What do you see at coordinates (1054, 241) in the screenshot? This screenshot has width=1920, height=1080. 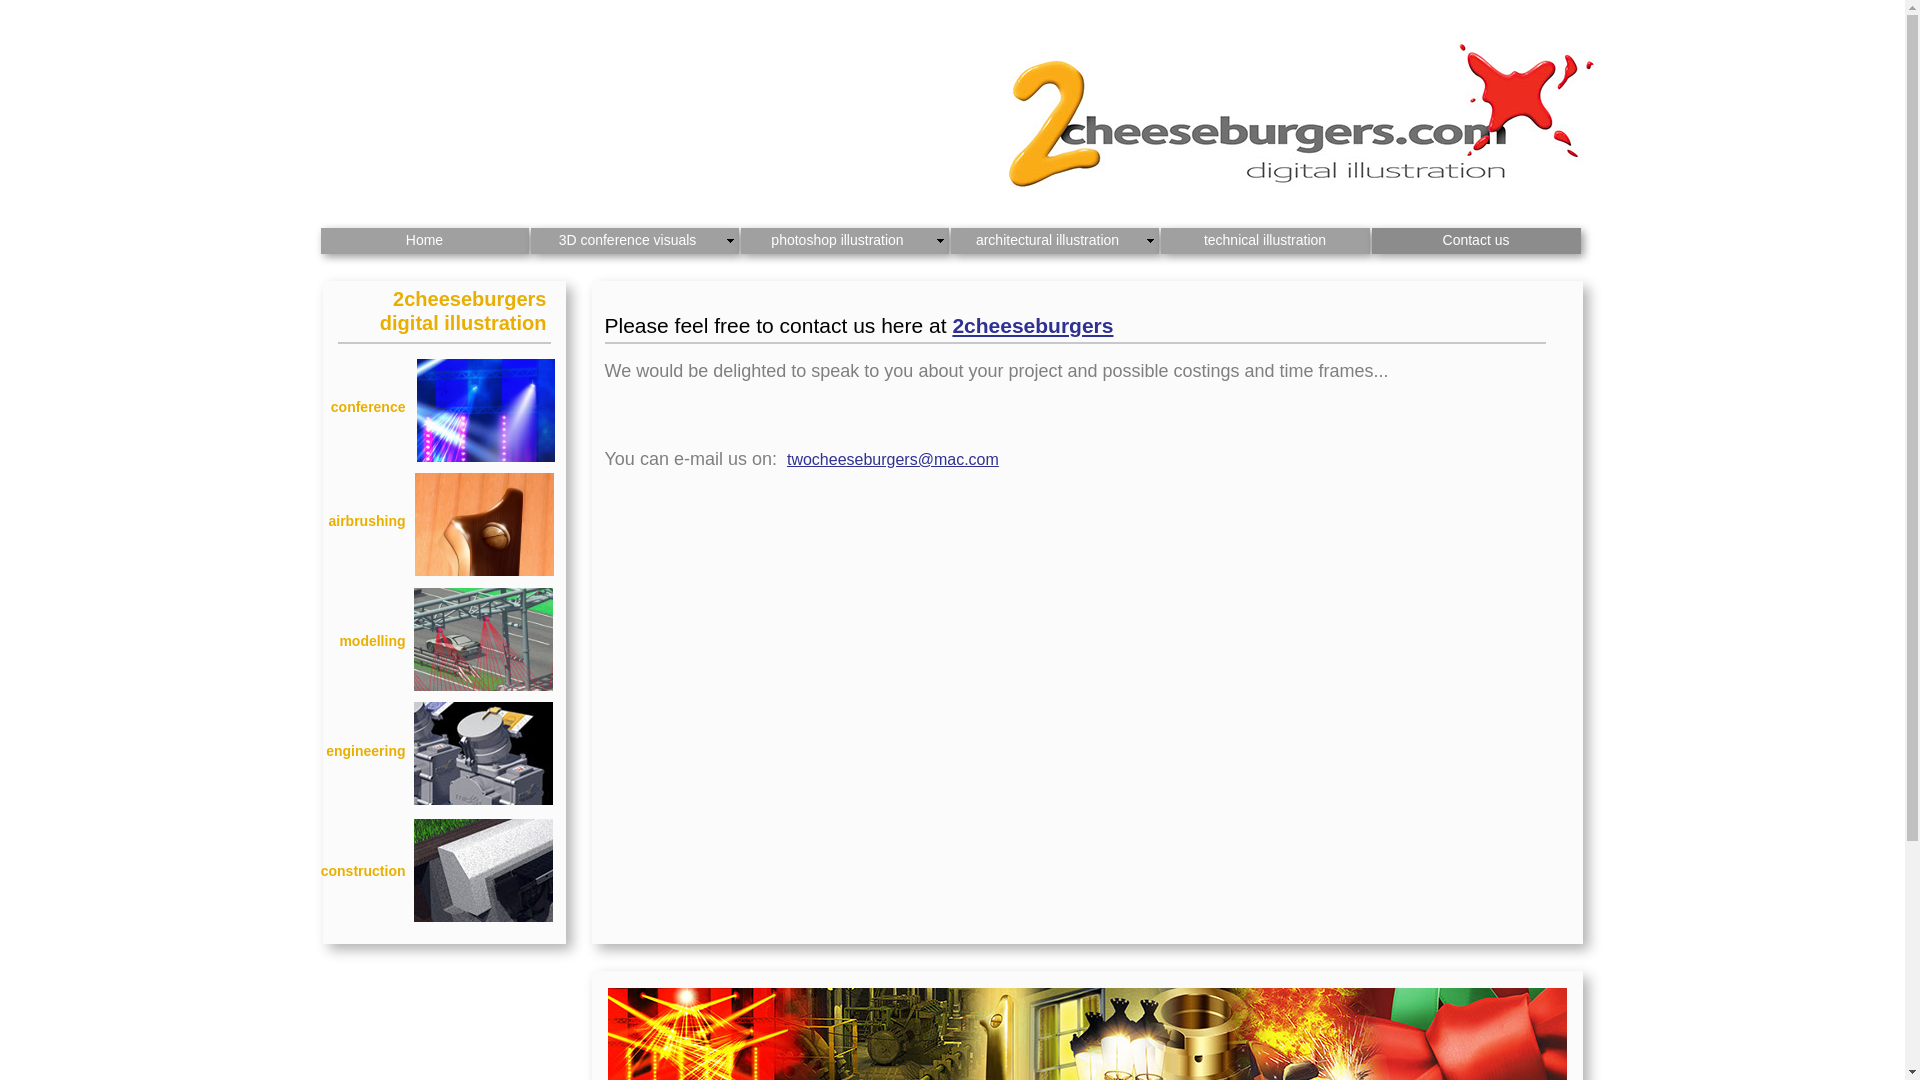 I see `architectural illustration` at bounding box center [1054, 241].